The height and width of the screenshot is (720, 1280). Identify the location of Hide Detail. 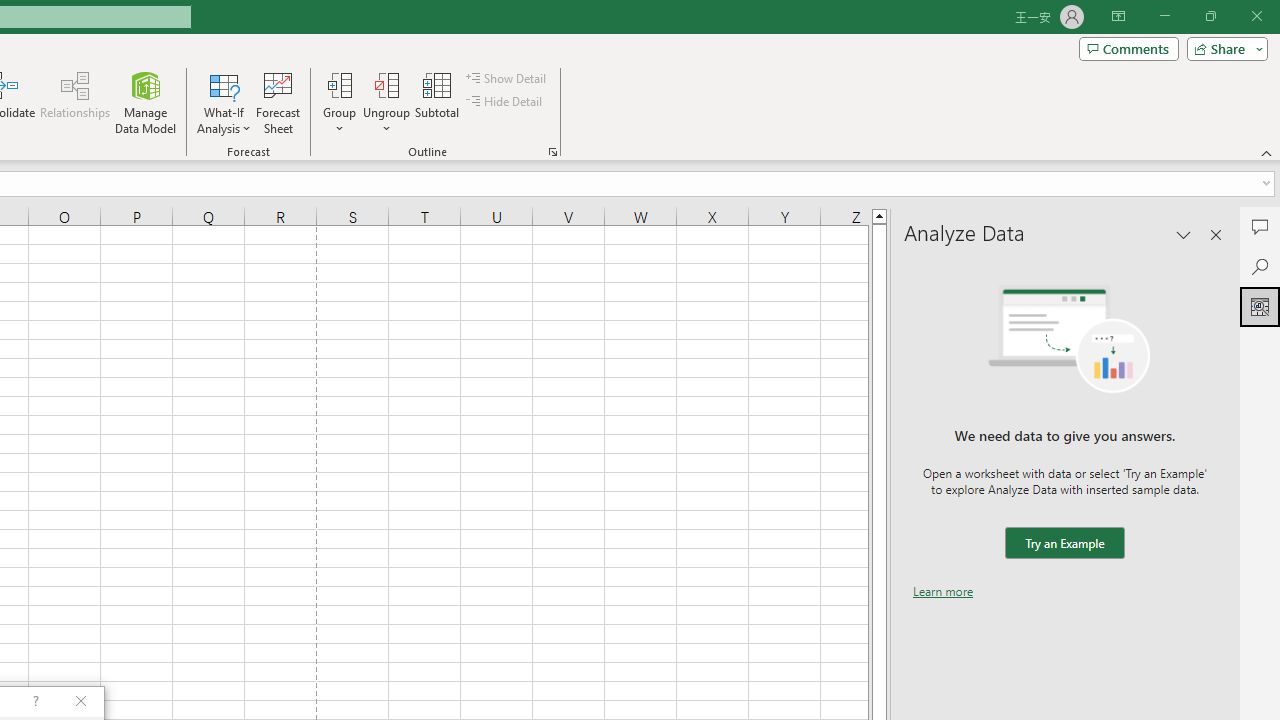
(506, 102).